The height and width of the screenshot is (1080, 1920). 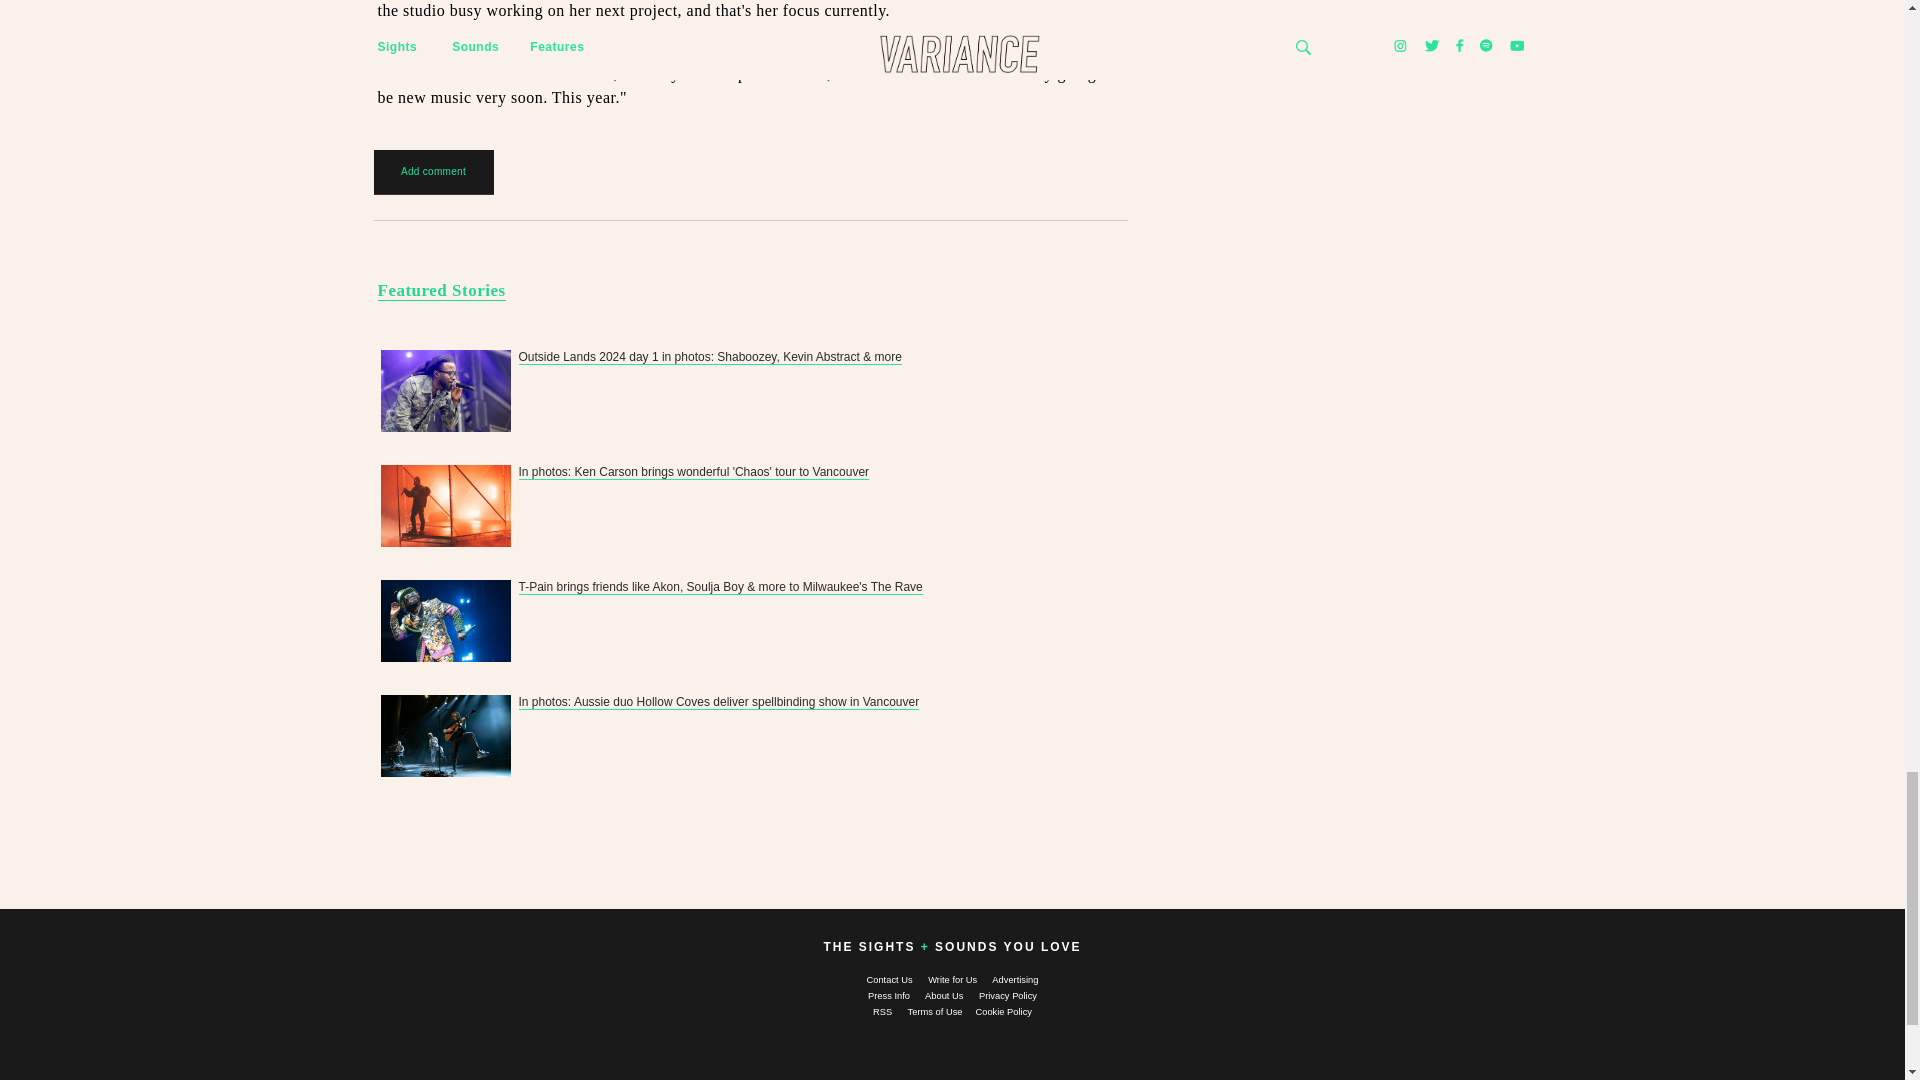 I want to click on Add comment, so click(x=434, y=172).